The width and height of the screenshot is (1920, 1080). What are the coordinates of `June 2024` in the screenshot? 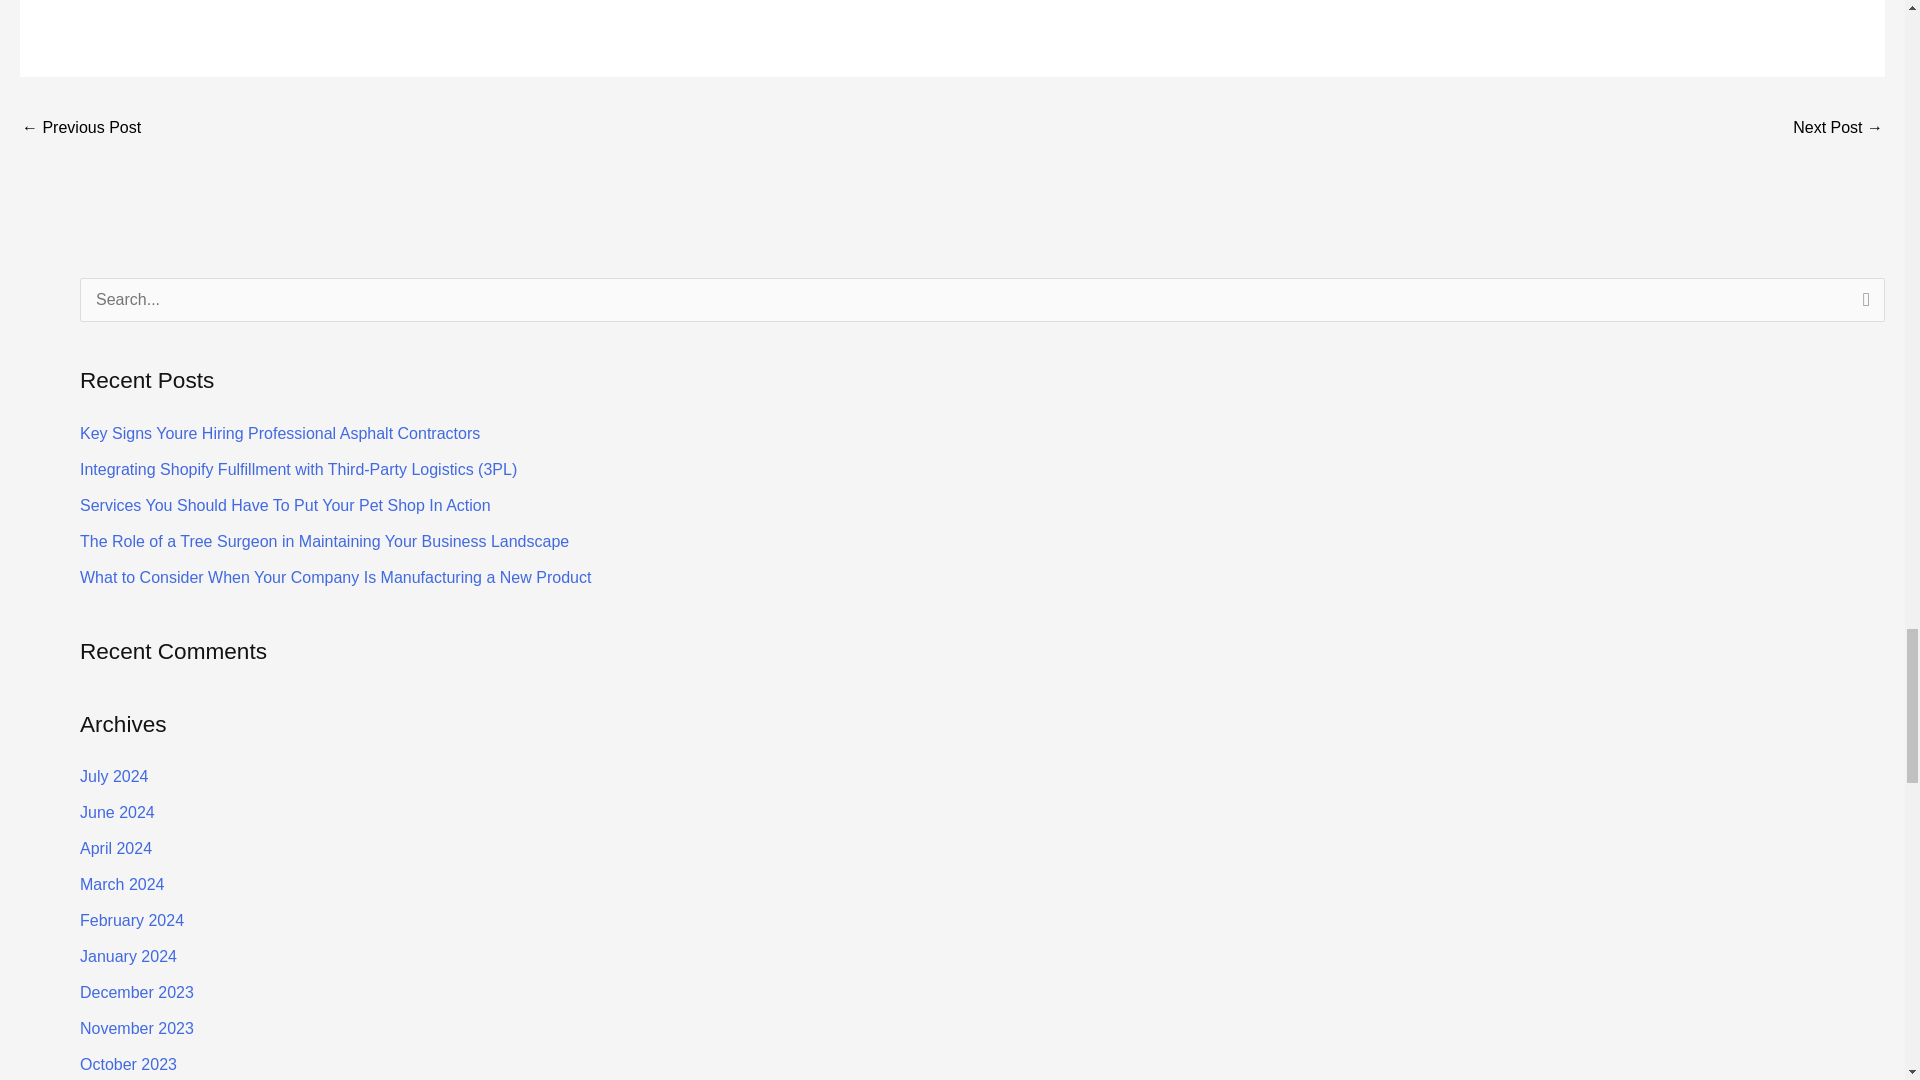 It's located at (118, 812).